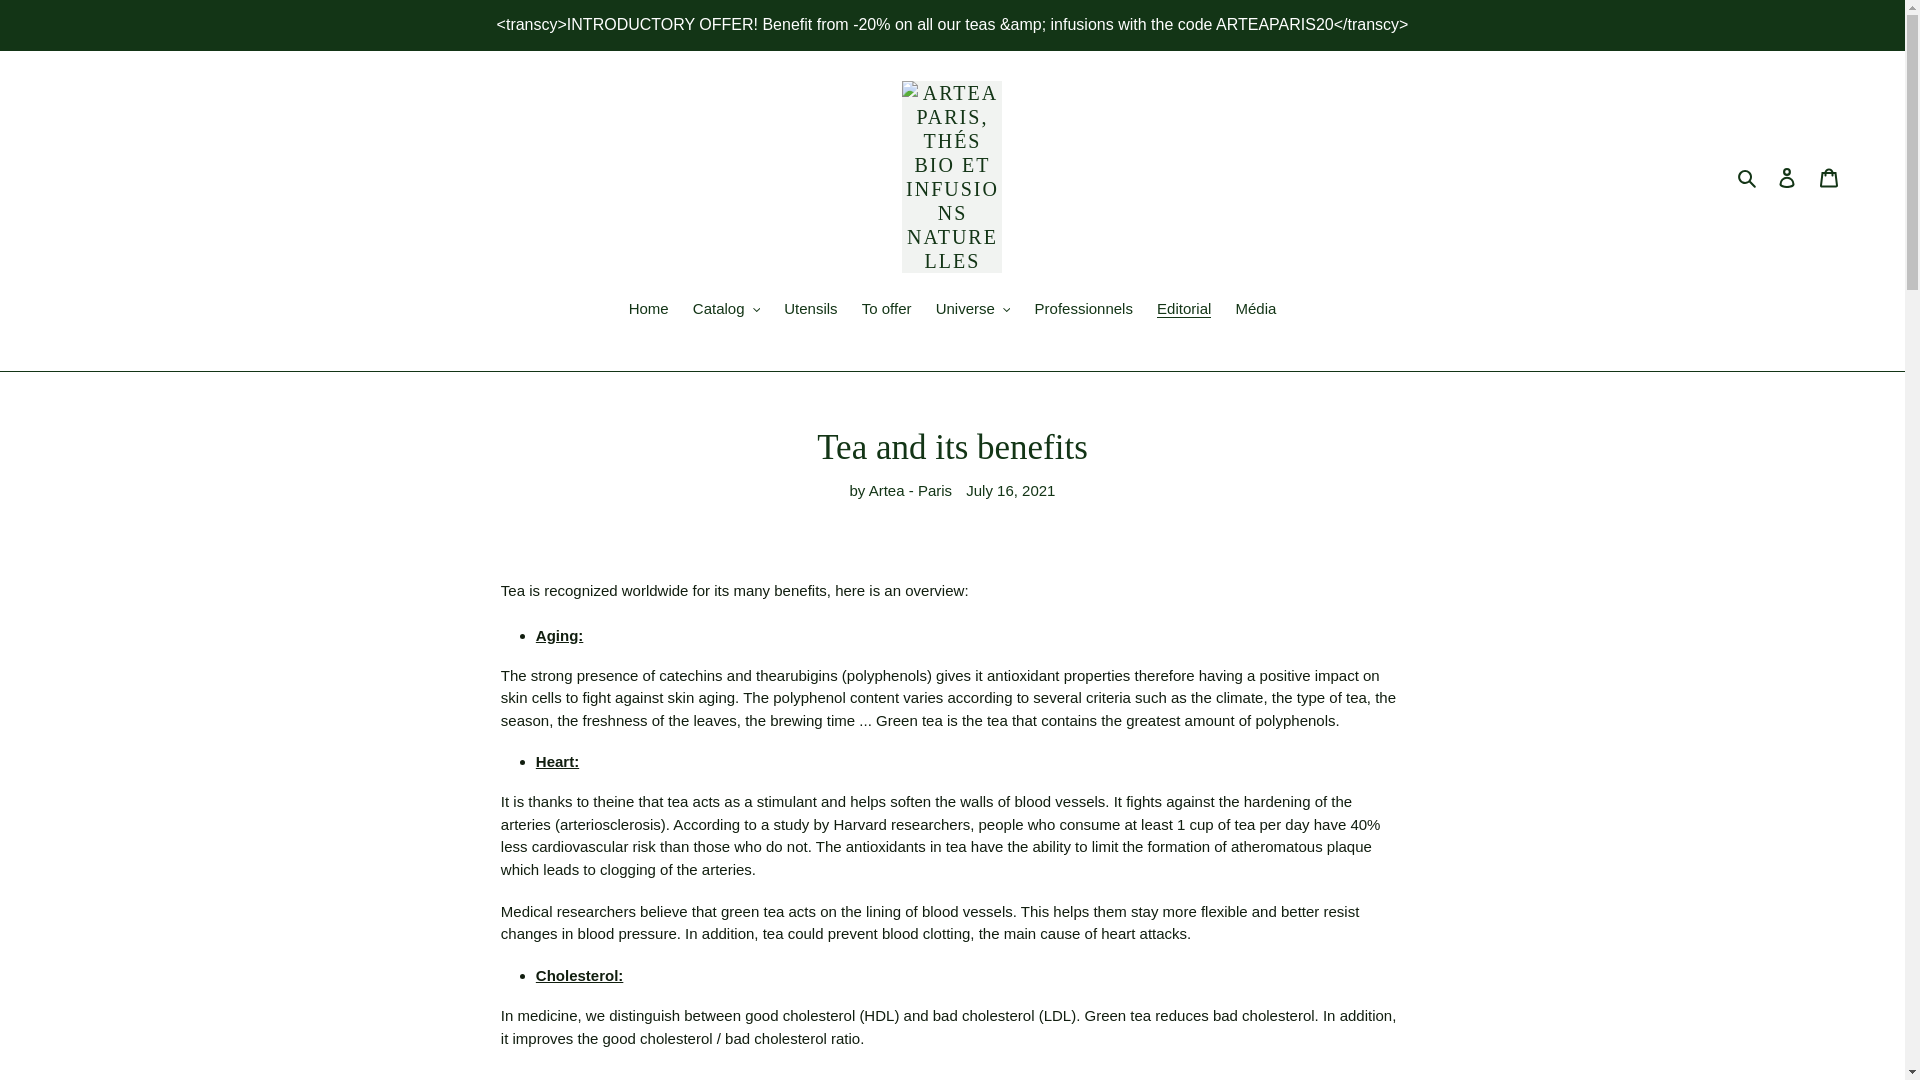 The image size is (1920, 1080). Describe the element at coordinates (726, 311) in the screenshot. I see `Catalog` at that location.